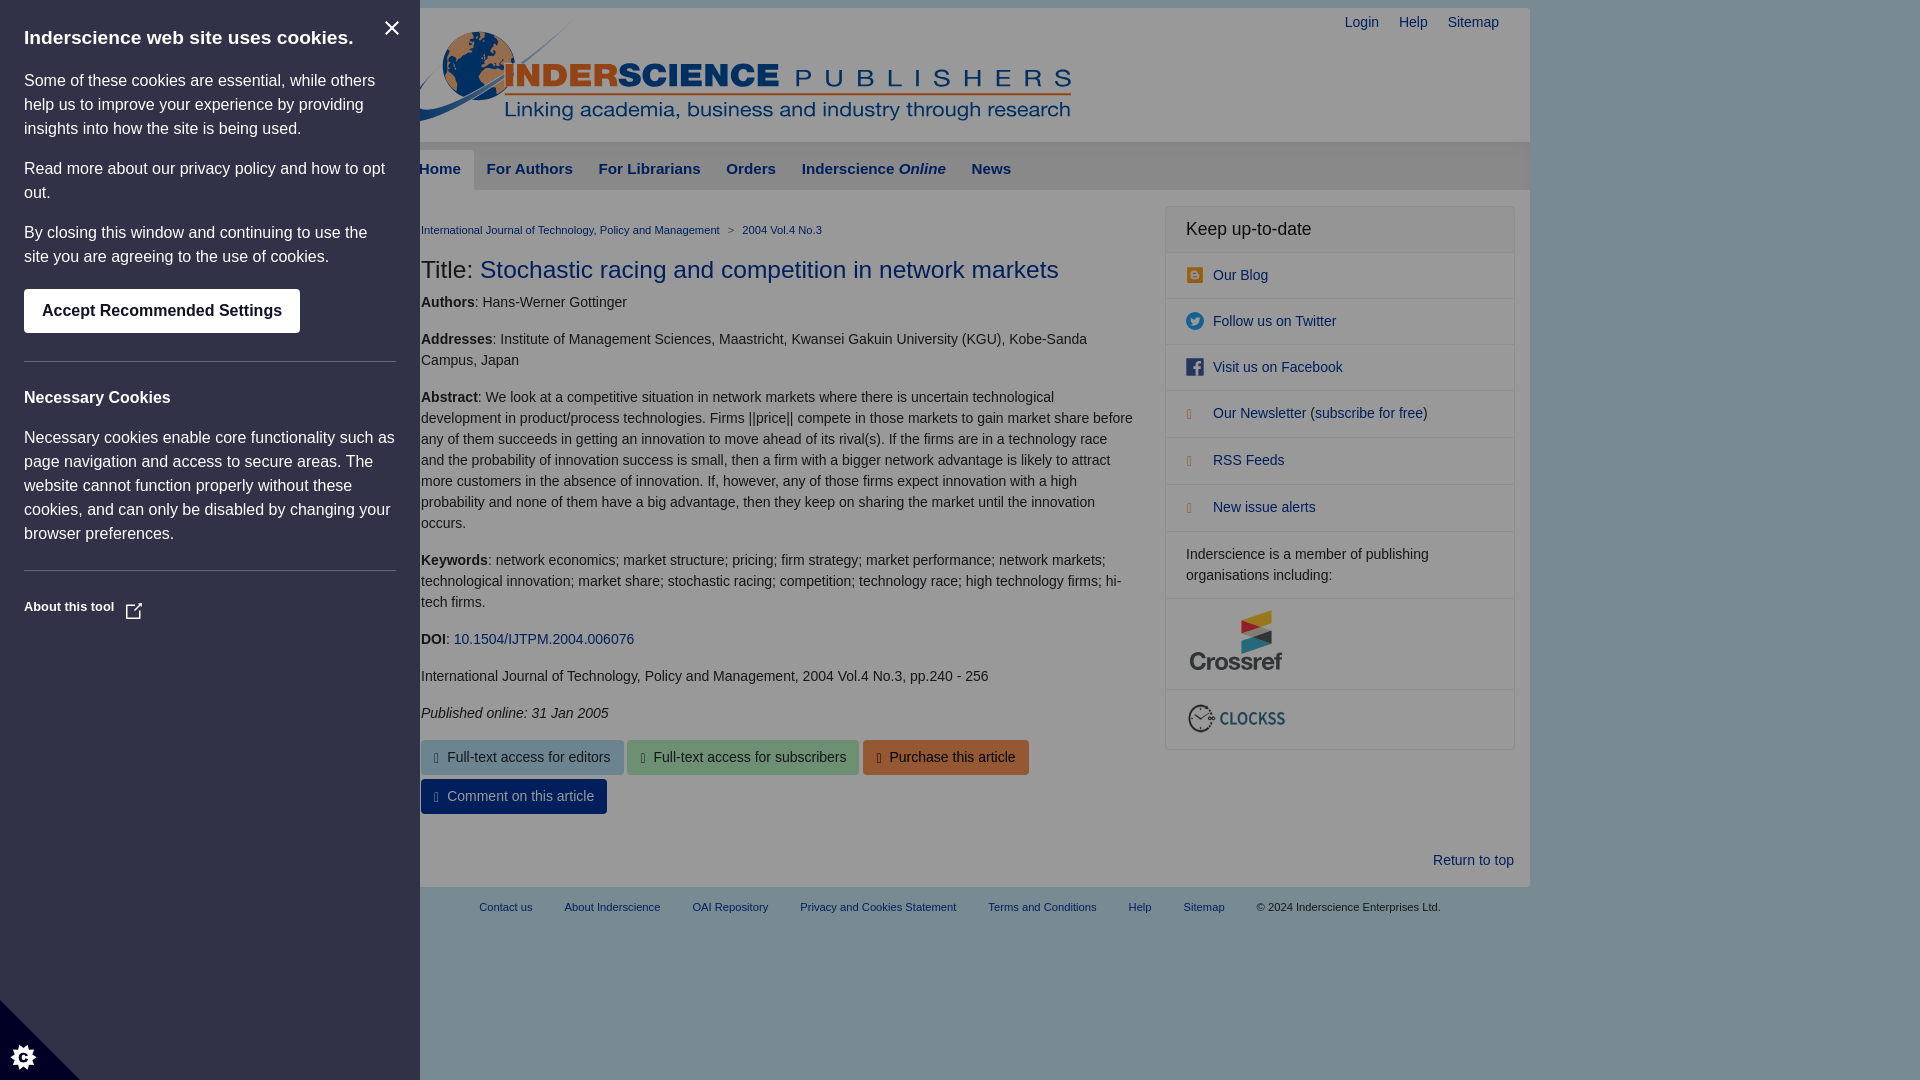 The height and width of the screenshot is (1080, 1920). Describe the element at coordinates (1226, 274) in the screenshot. I see `Our Blog` at that location.